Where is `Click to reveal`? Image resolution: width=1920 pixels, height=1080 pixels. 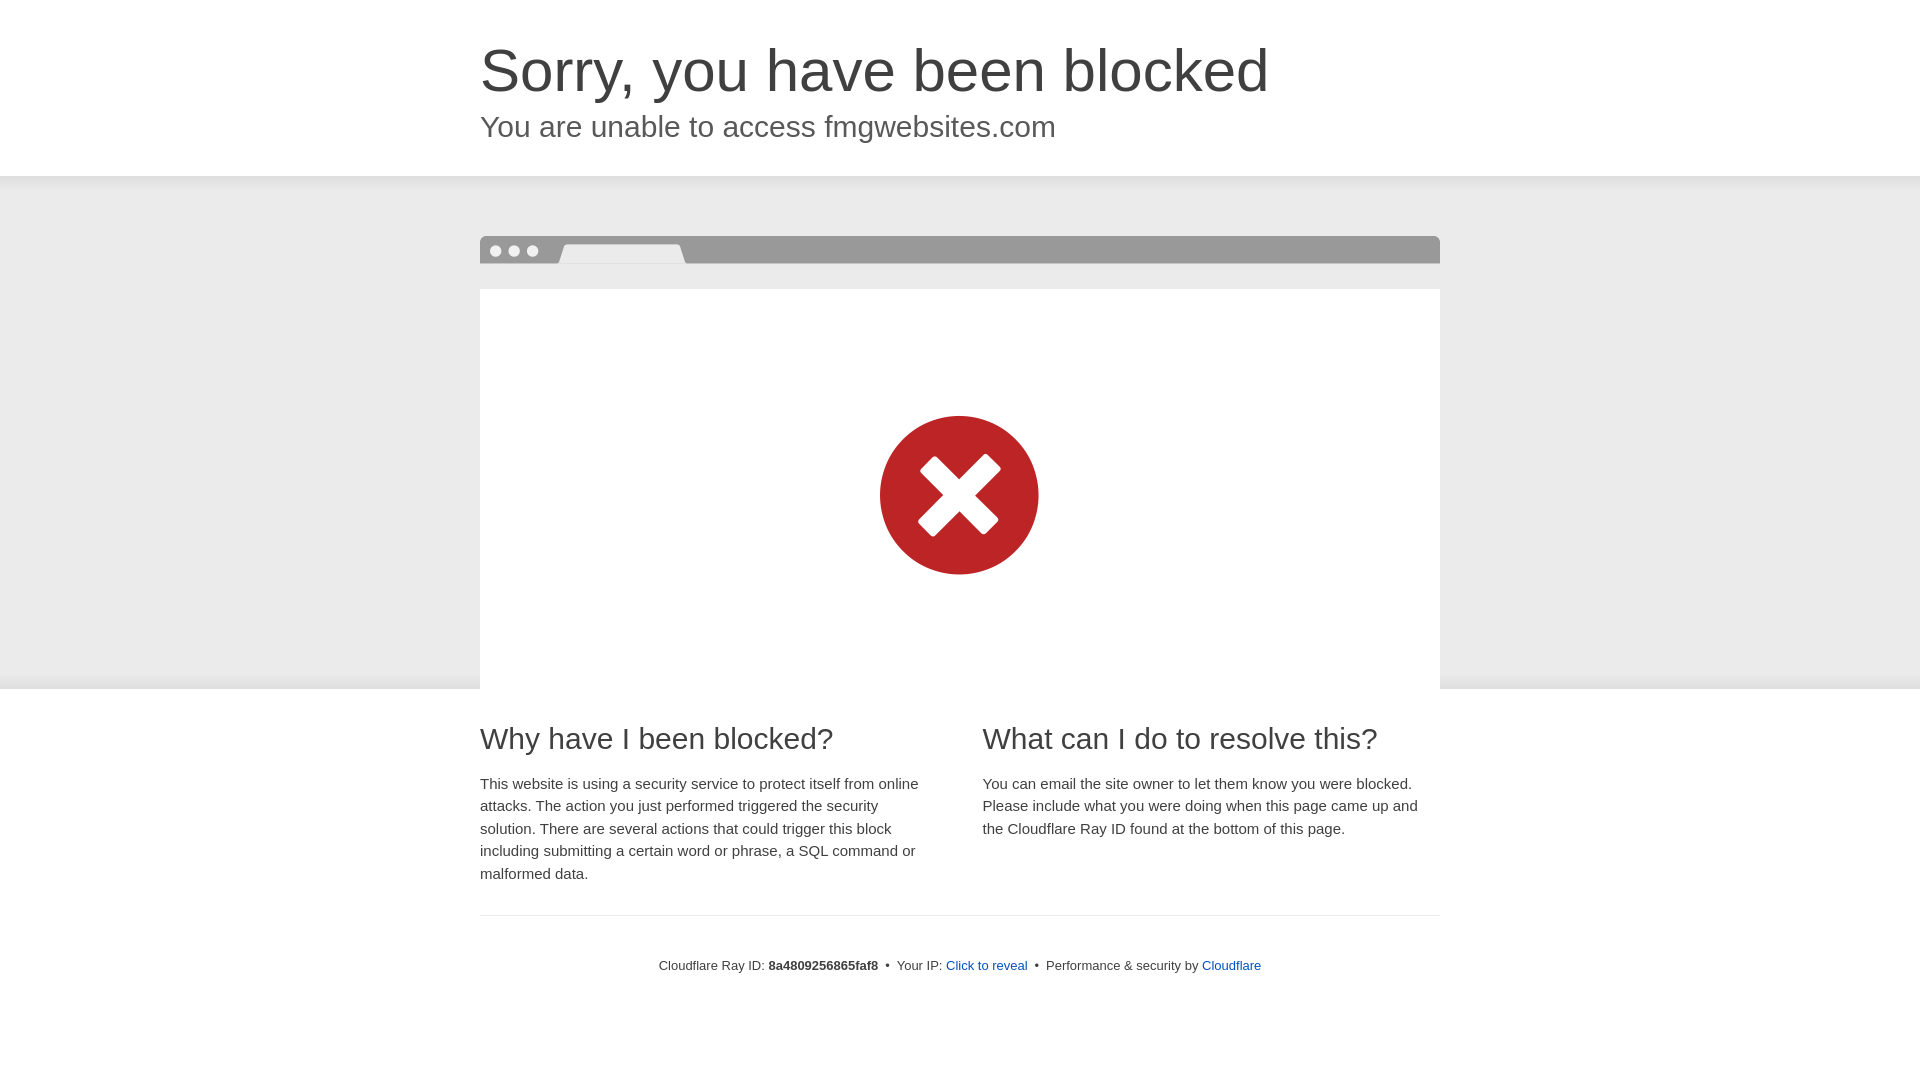
Click to reveal is located at coordinates (986, 966).